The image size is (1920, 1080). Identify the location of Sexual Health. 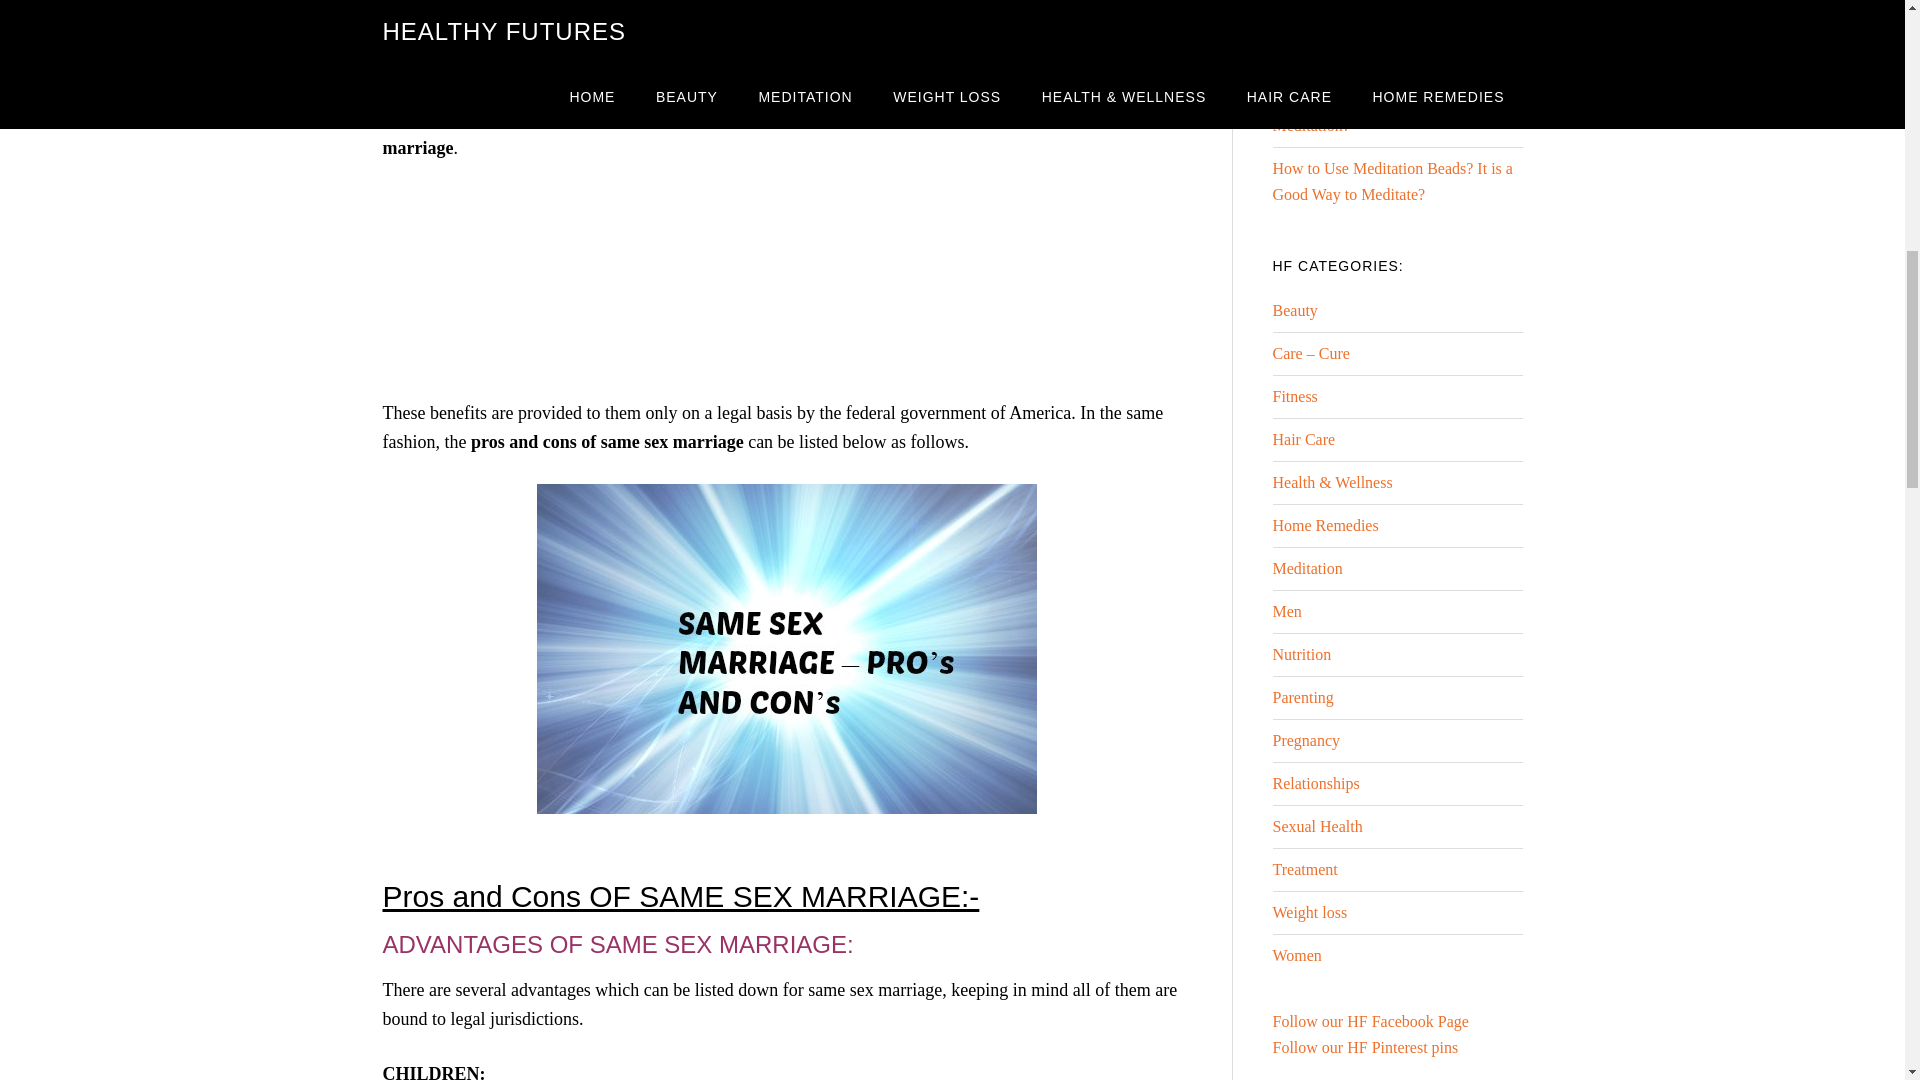
(1316, 826).